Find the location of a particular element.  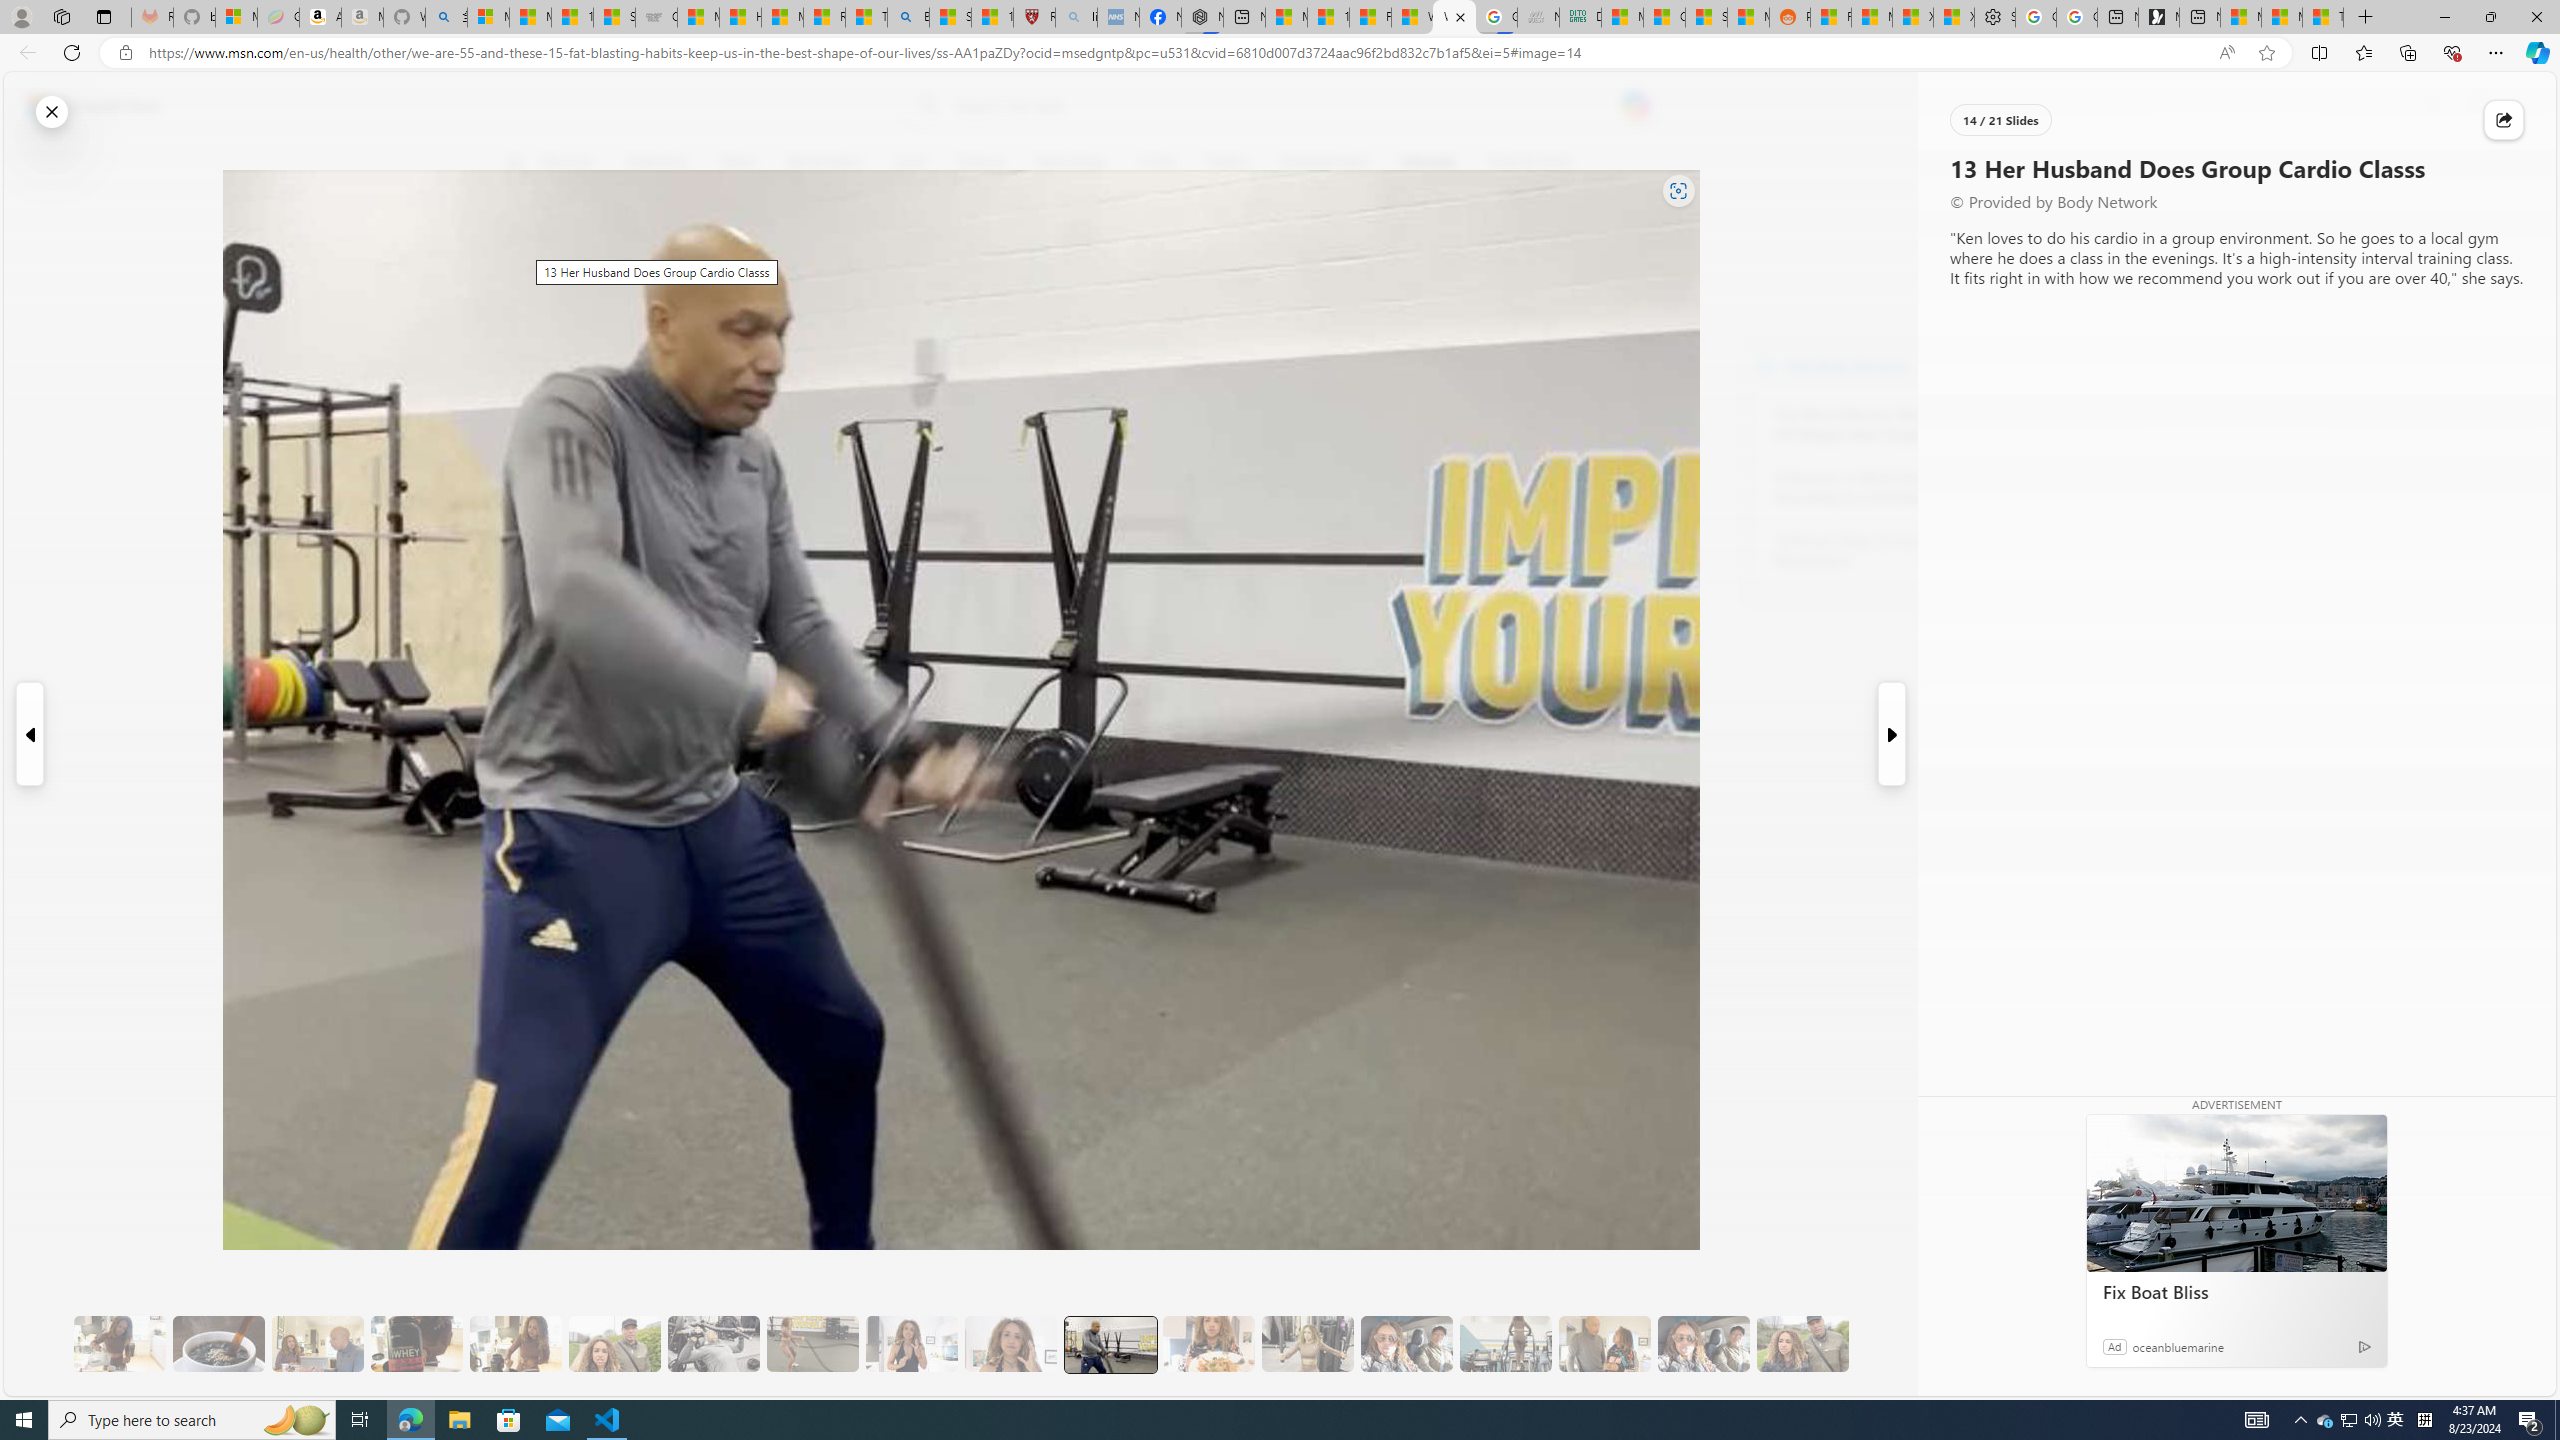

3 They Drink Lemon Tea is located at coordinates (120, 1344).